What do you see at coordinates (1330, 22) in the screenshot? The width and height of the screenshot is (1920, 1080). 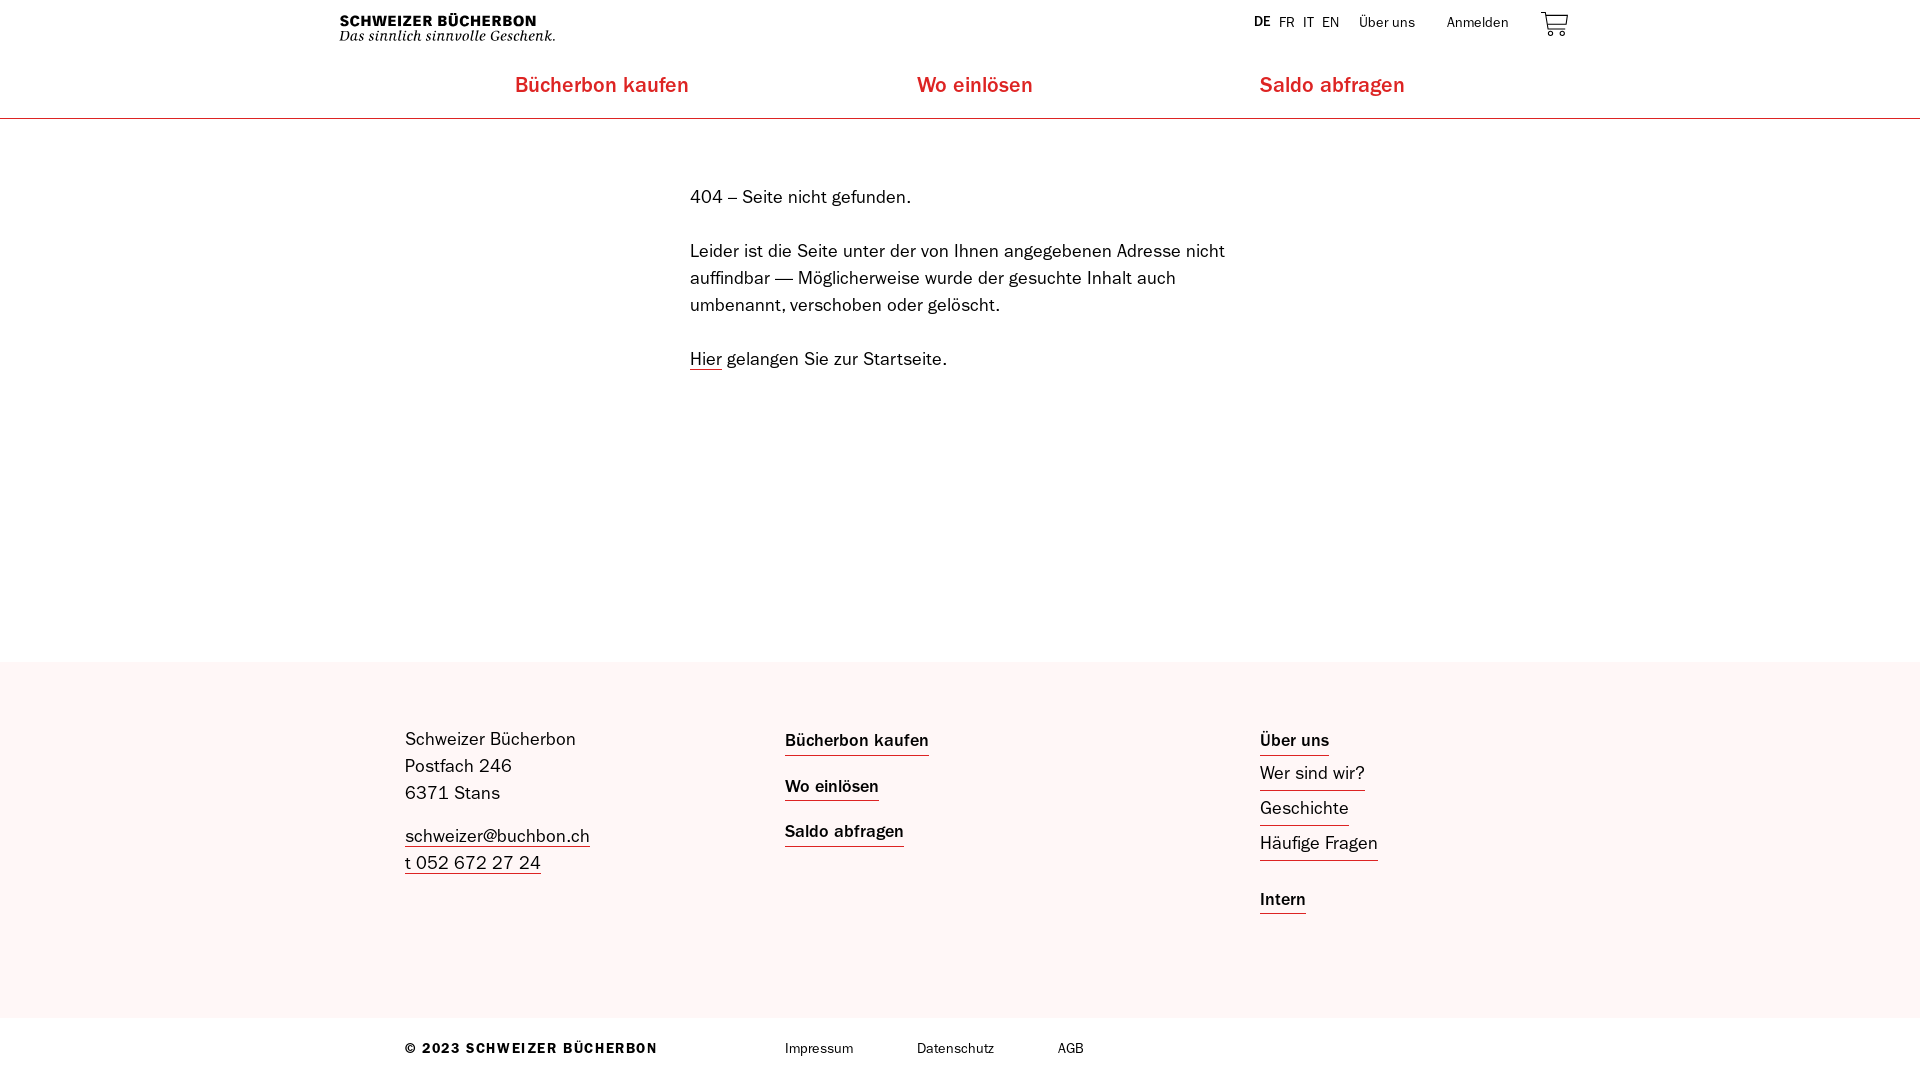 I see `EN` at bounding box center [1330, 22].